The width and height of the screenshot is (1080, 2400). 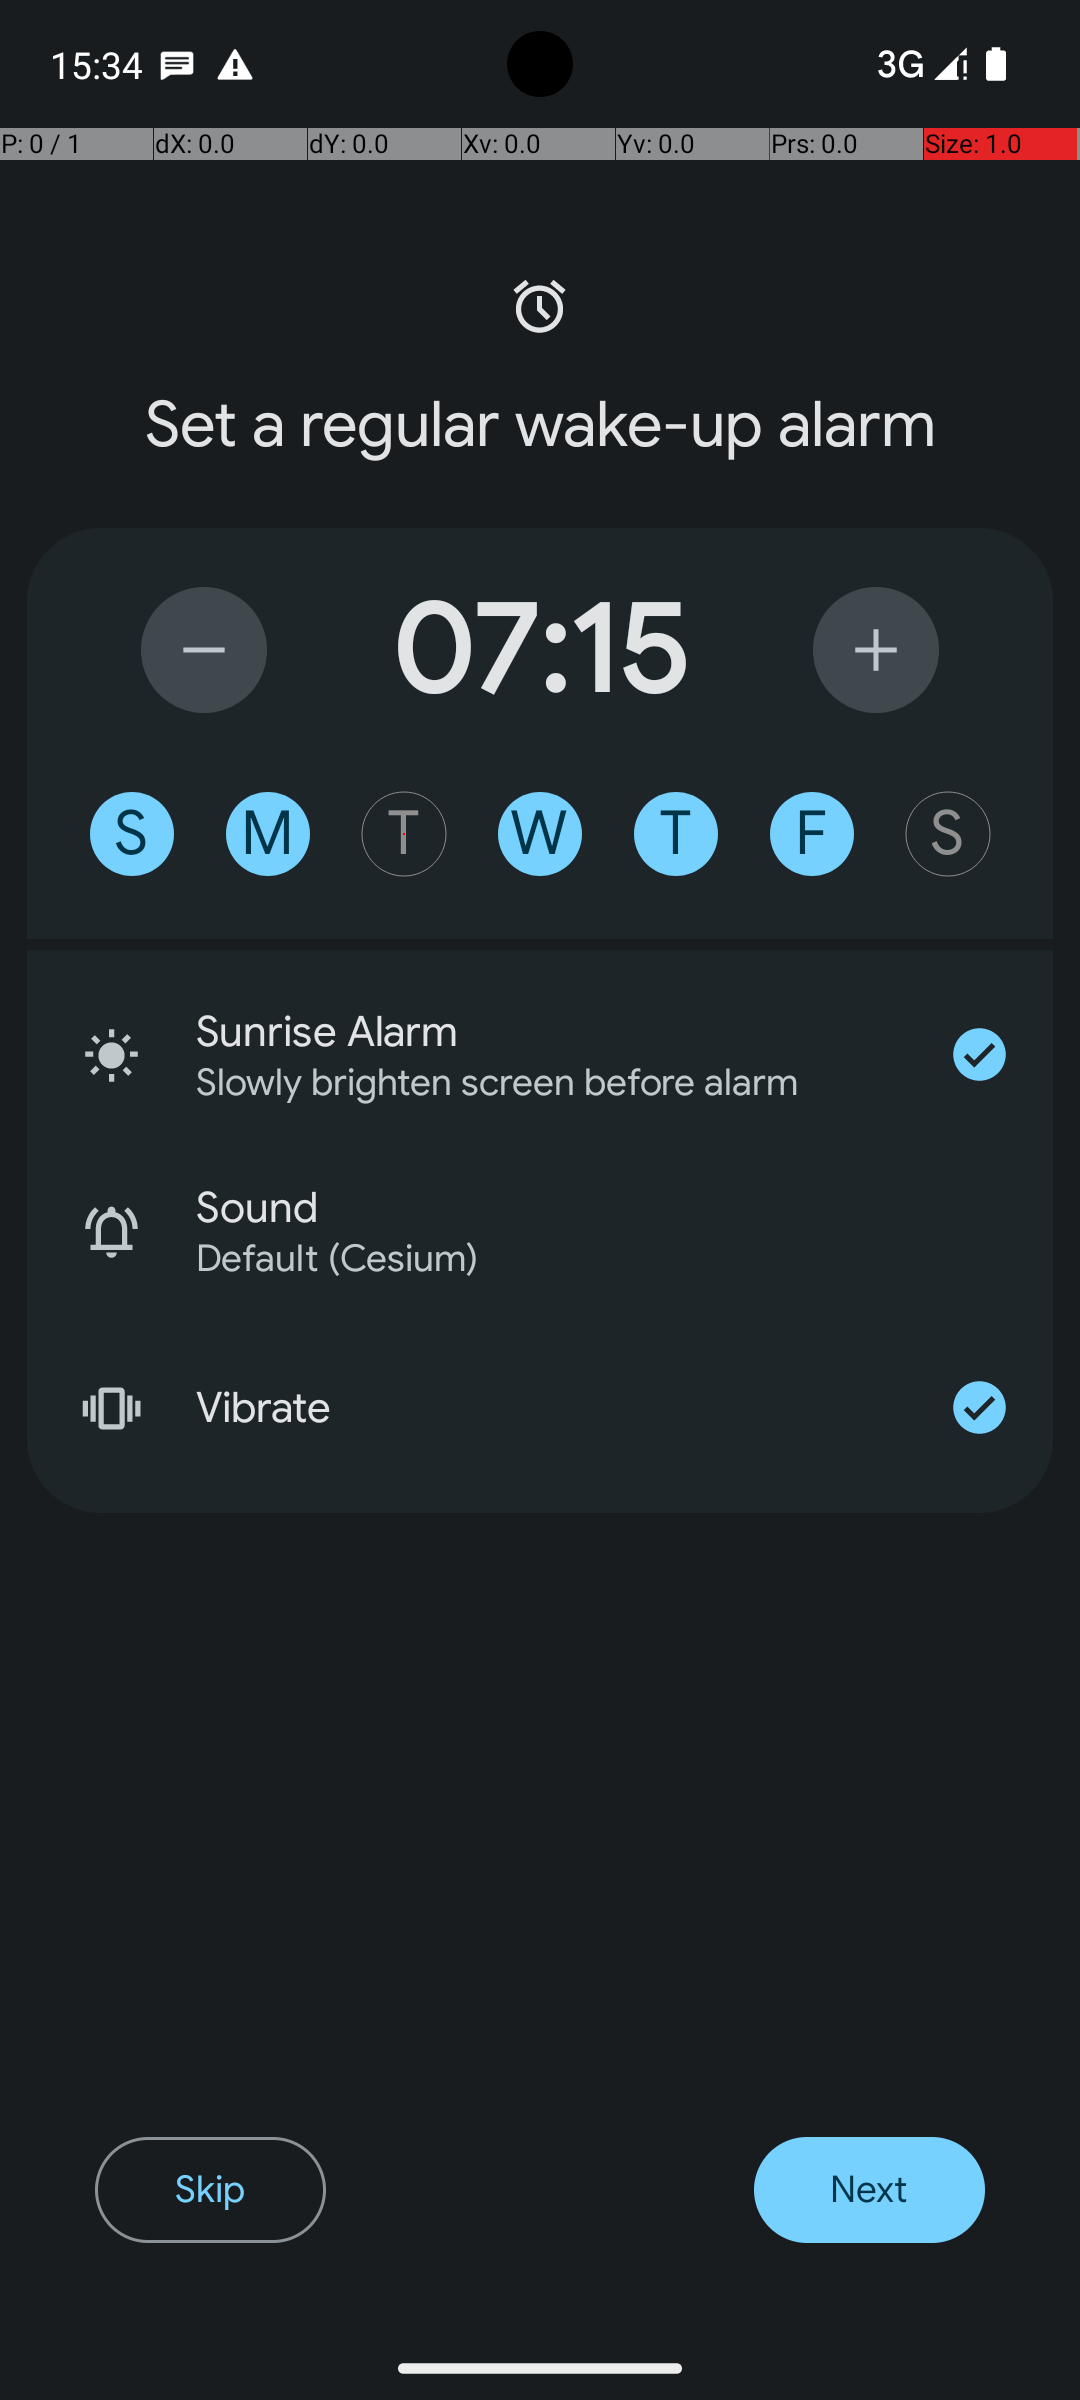 I want to click on 07:15, so click(x=540, y=650).